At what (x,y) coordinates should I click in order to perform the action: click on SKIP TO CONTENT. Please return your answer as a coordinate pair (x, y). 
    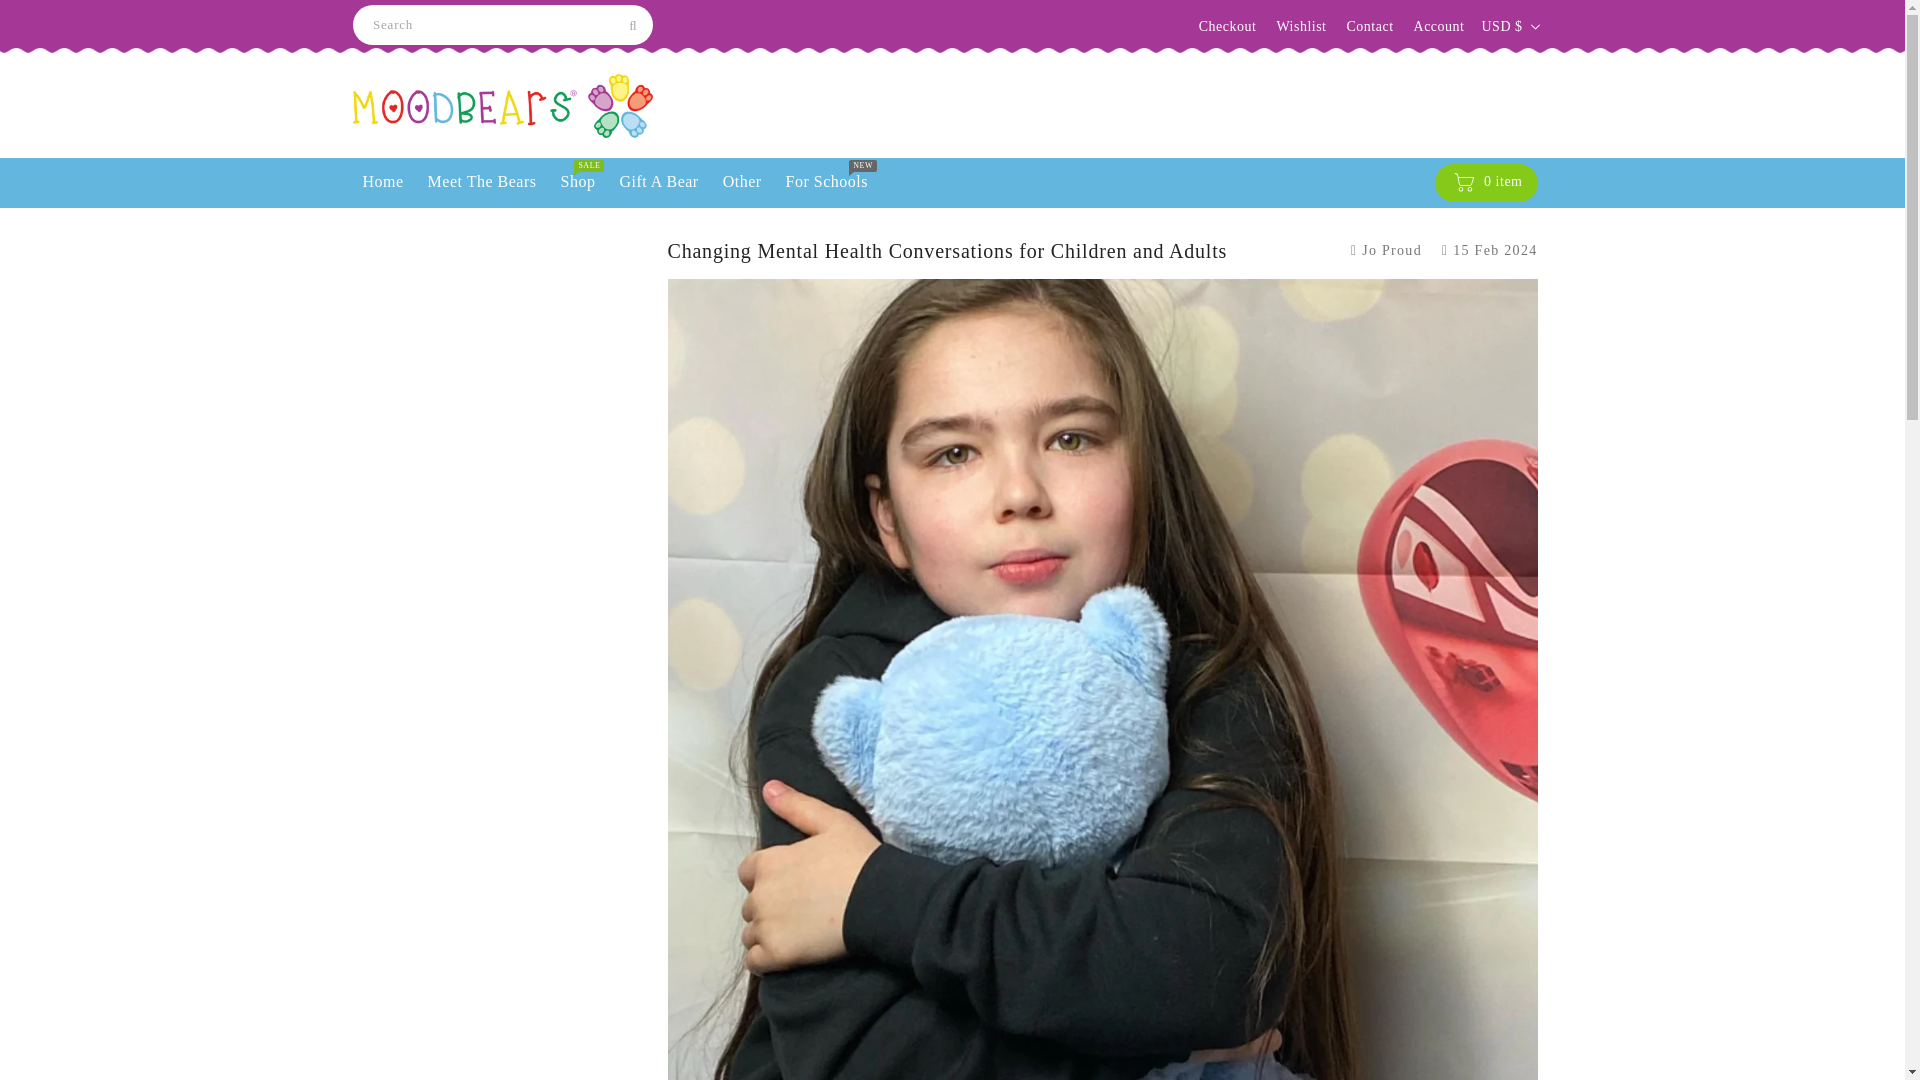
    Looking at the image, I should click on (19, 10).